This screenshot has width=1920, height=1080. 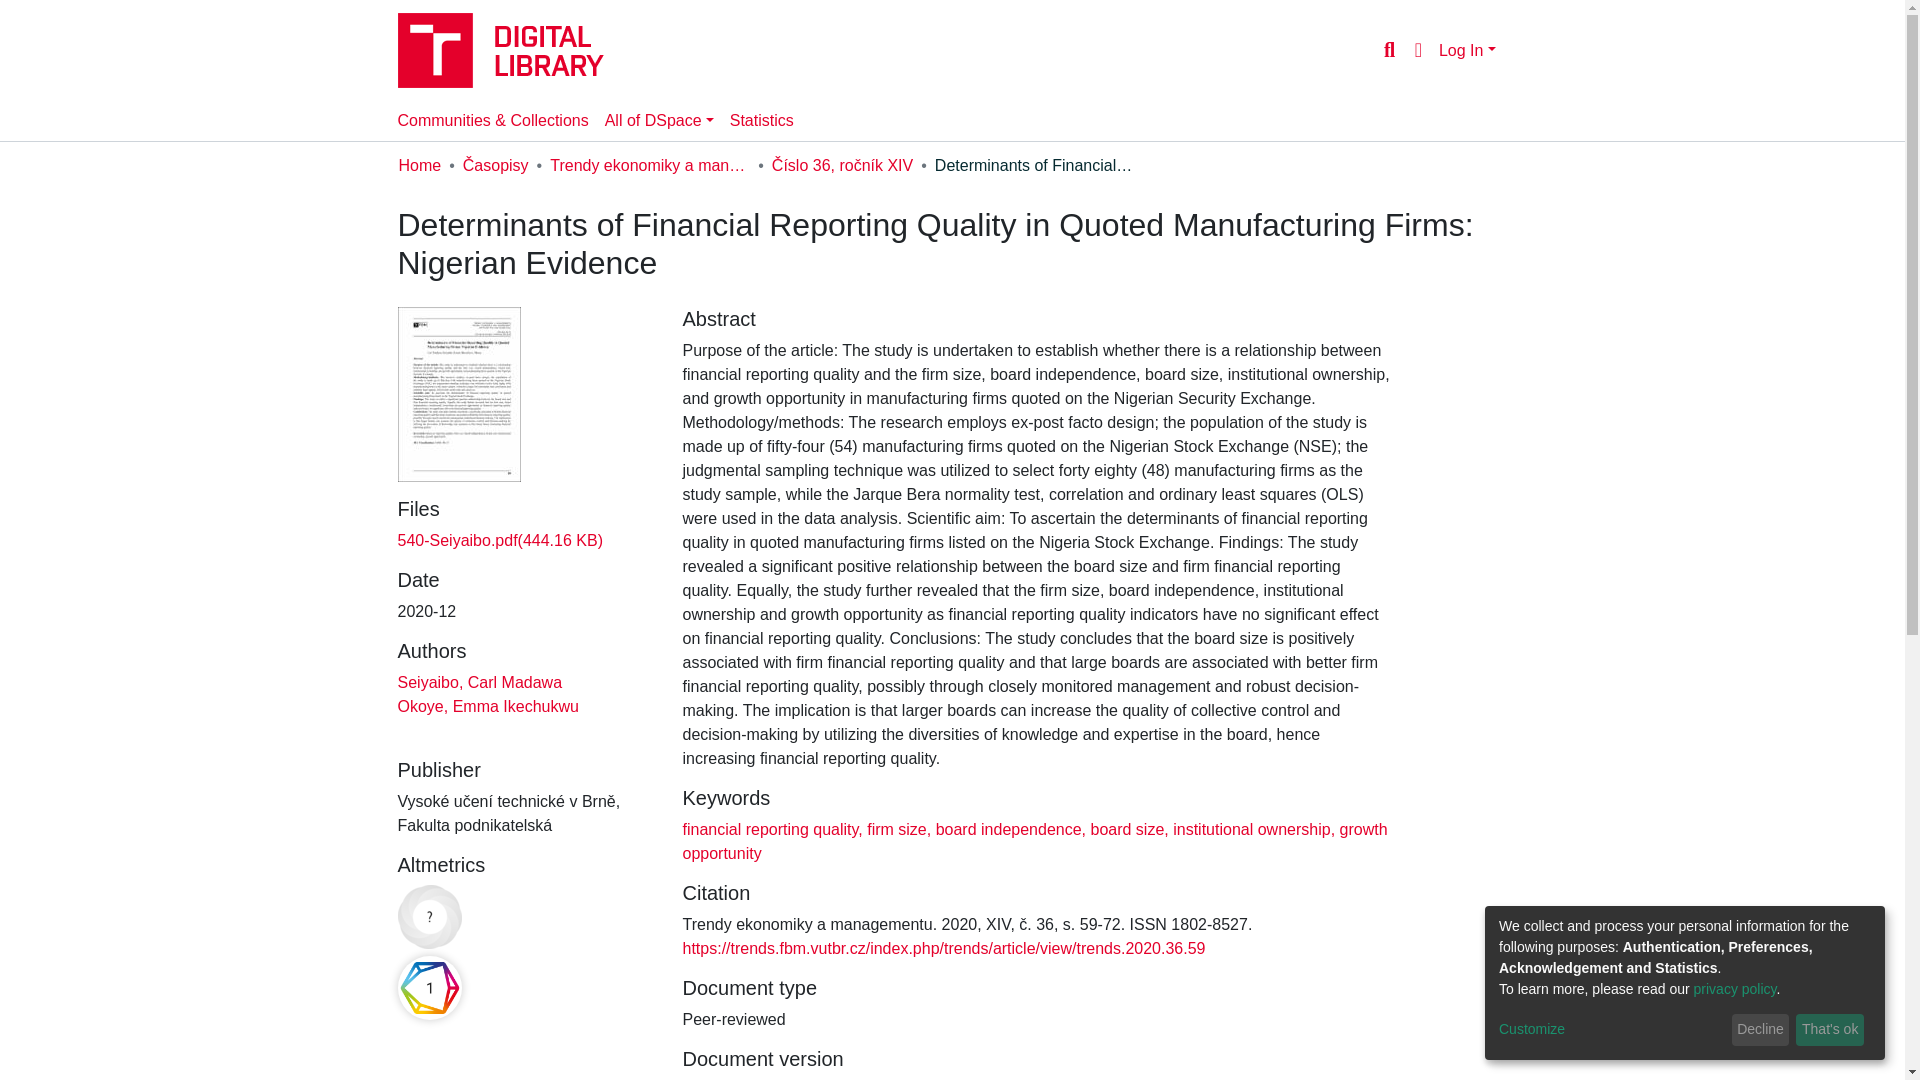 I want to click on Log In, so click(x=1466, y=50).